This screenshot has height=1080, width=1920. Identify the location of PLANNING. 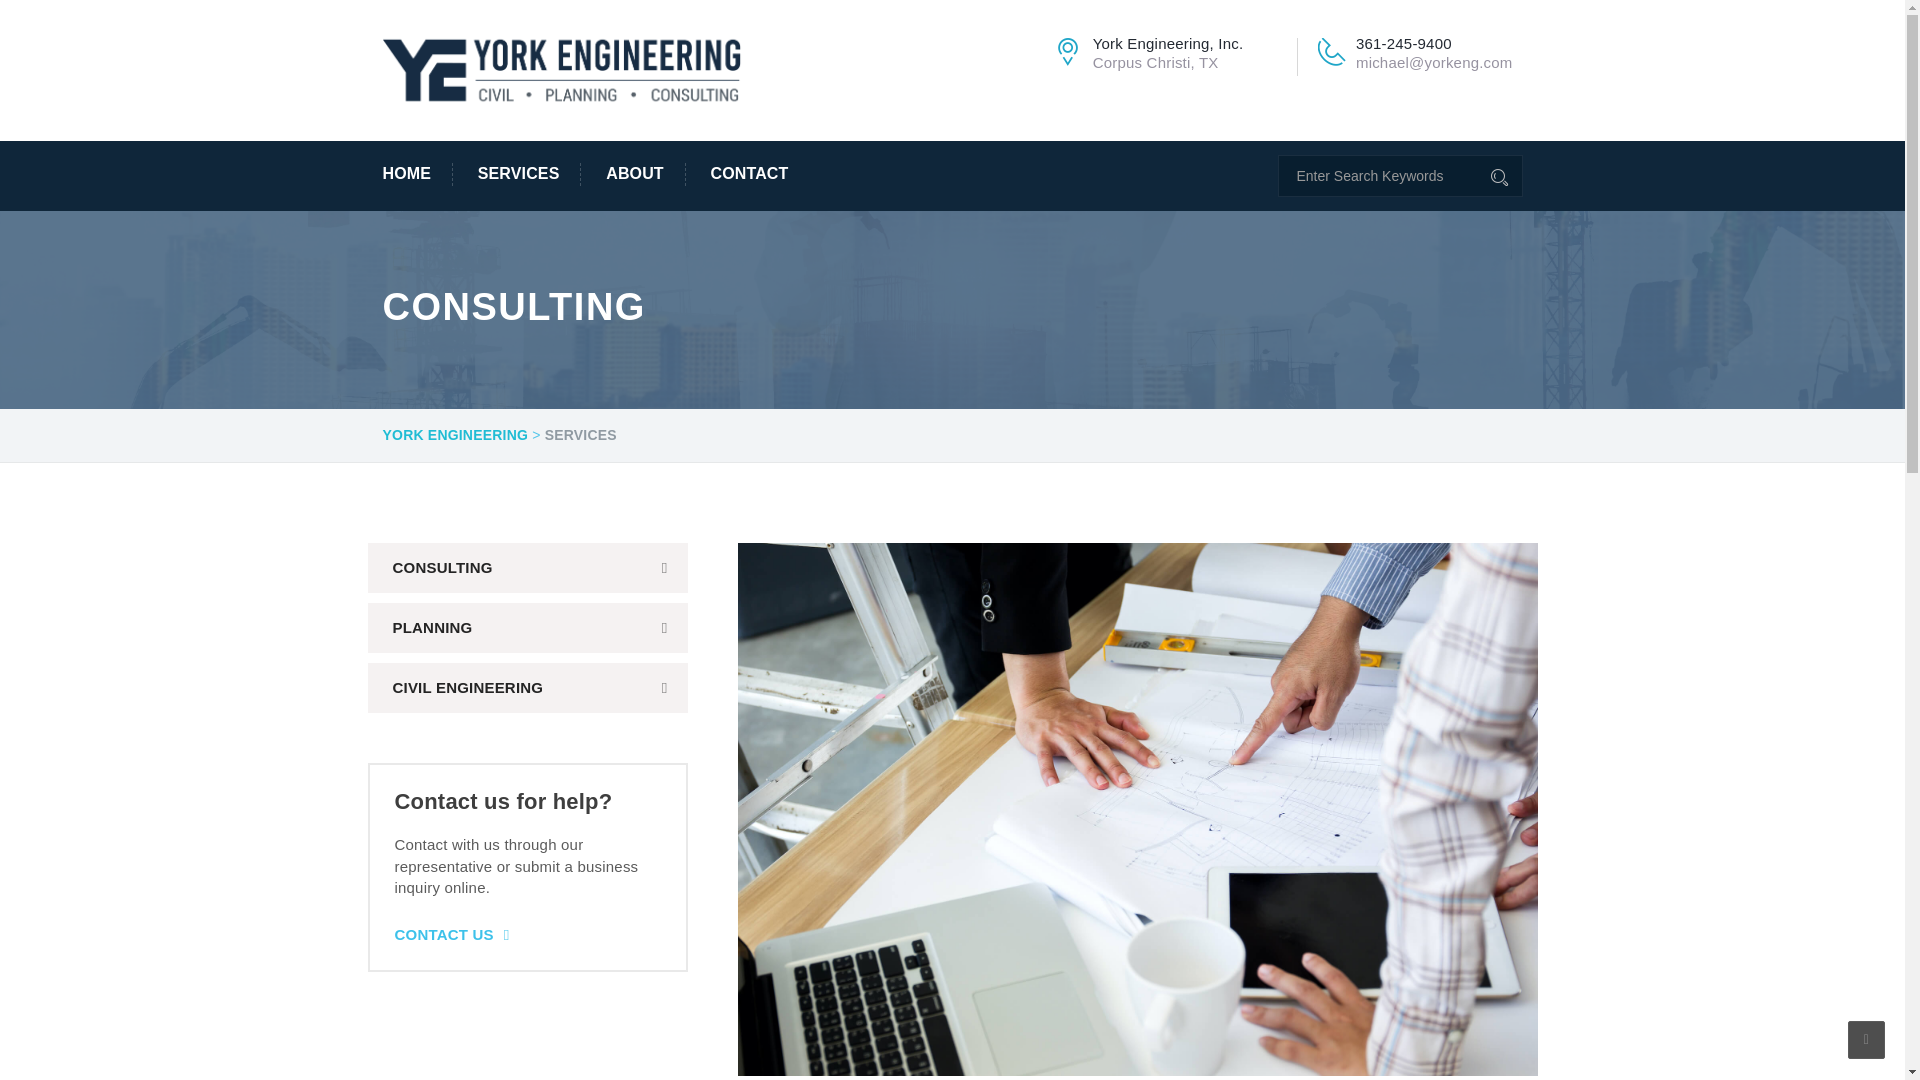
(528, 628).